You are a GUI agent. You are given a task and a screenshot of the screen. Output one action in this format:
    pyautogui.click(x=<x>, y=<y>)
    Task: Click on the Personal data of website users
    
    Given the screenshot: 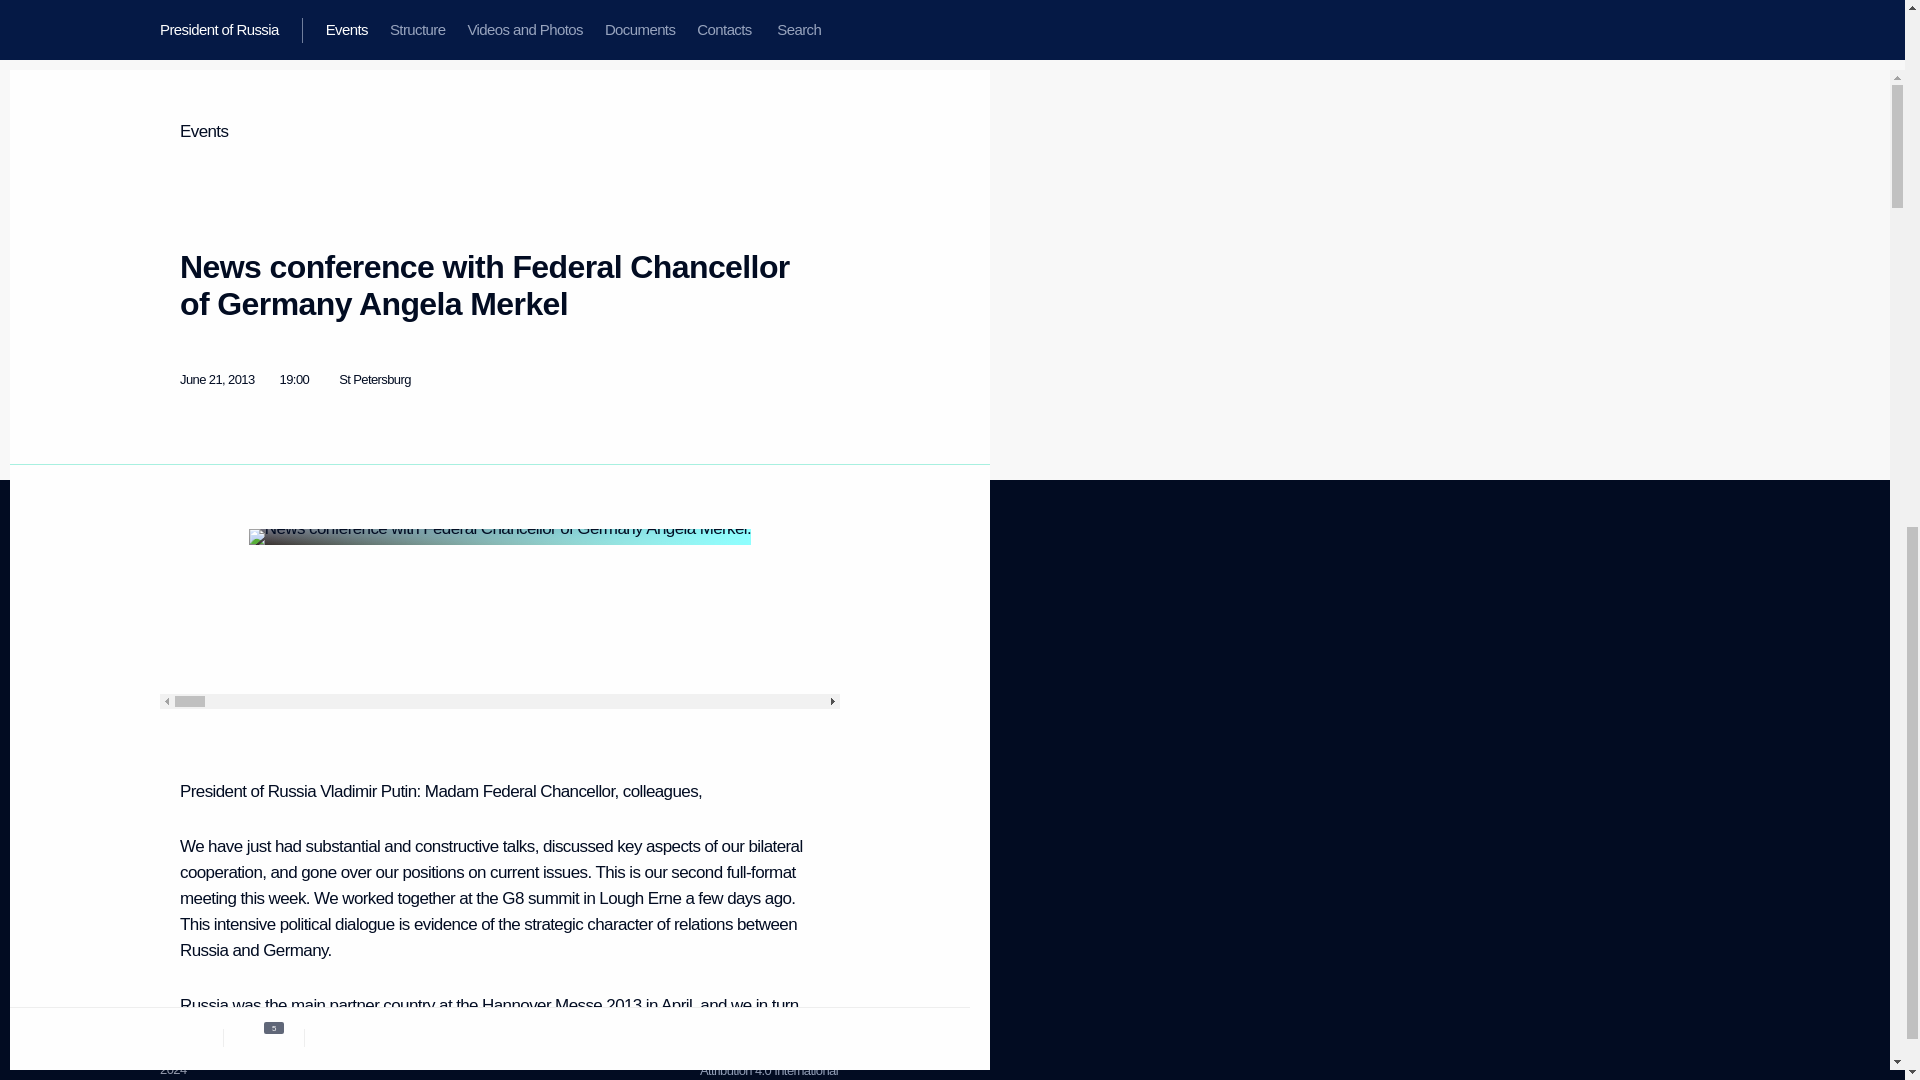 What is the action you would take?
    pyautogui.click(x=764, y=692)
    